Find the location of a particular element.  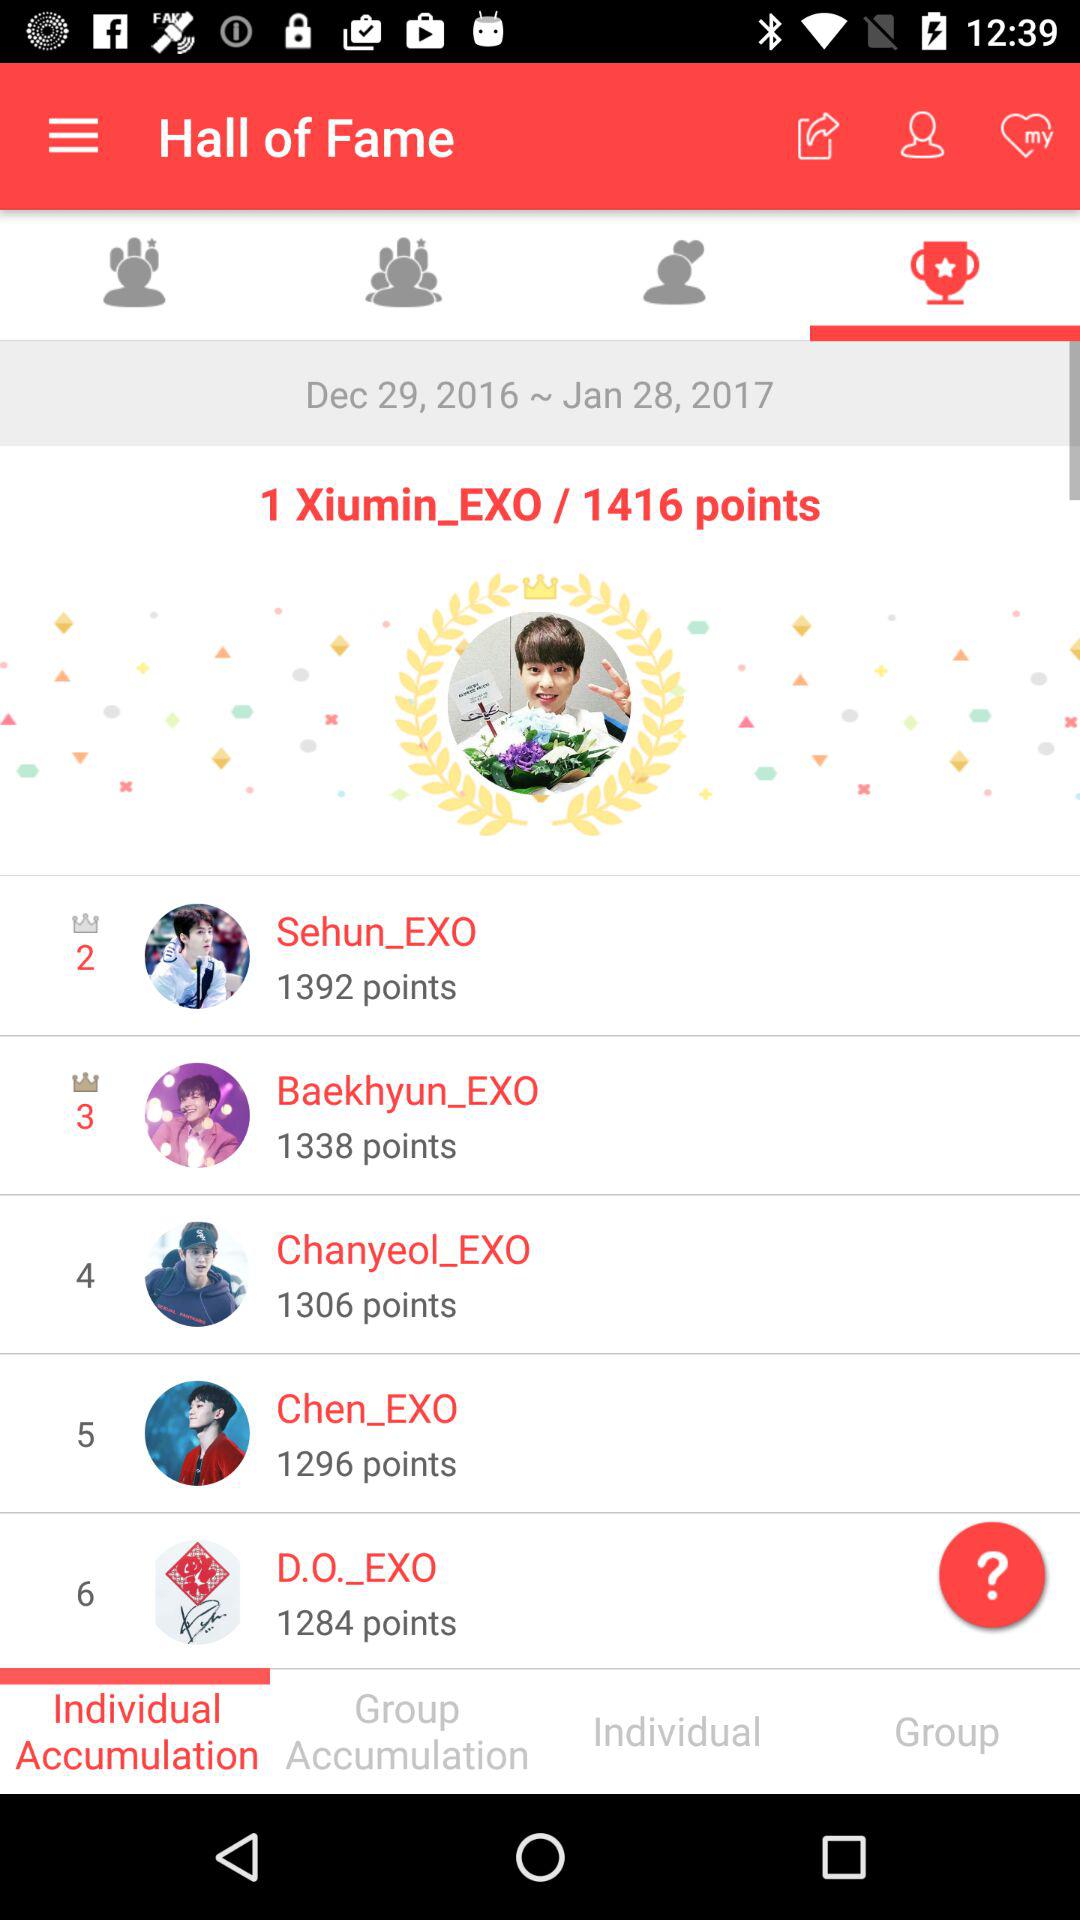

idol rankings is located at coordinates (945, 276).